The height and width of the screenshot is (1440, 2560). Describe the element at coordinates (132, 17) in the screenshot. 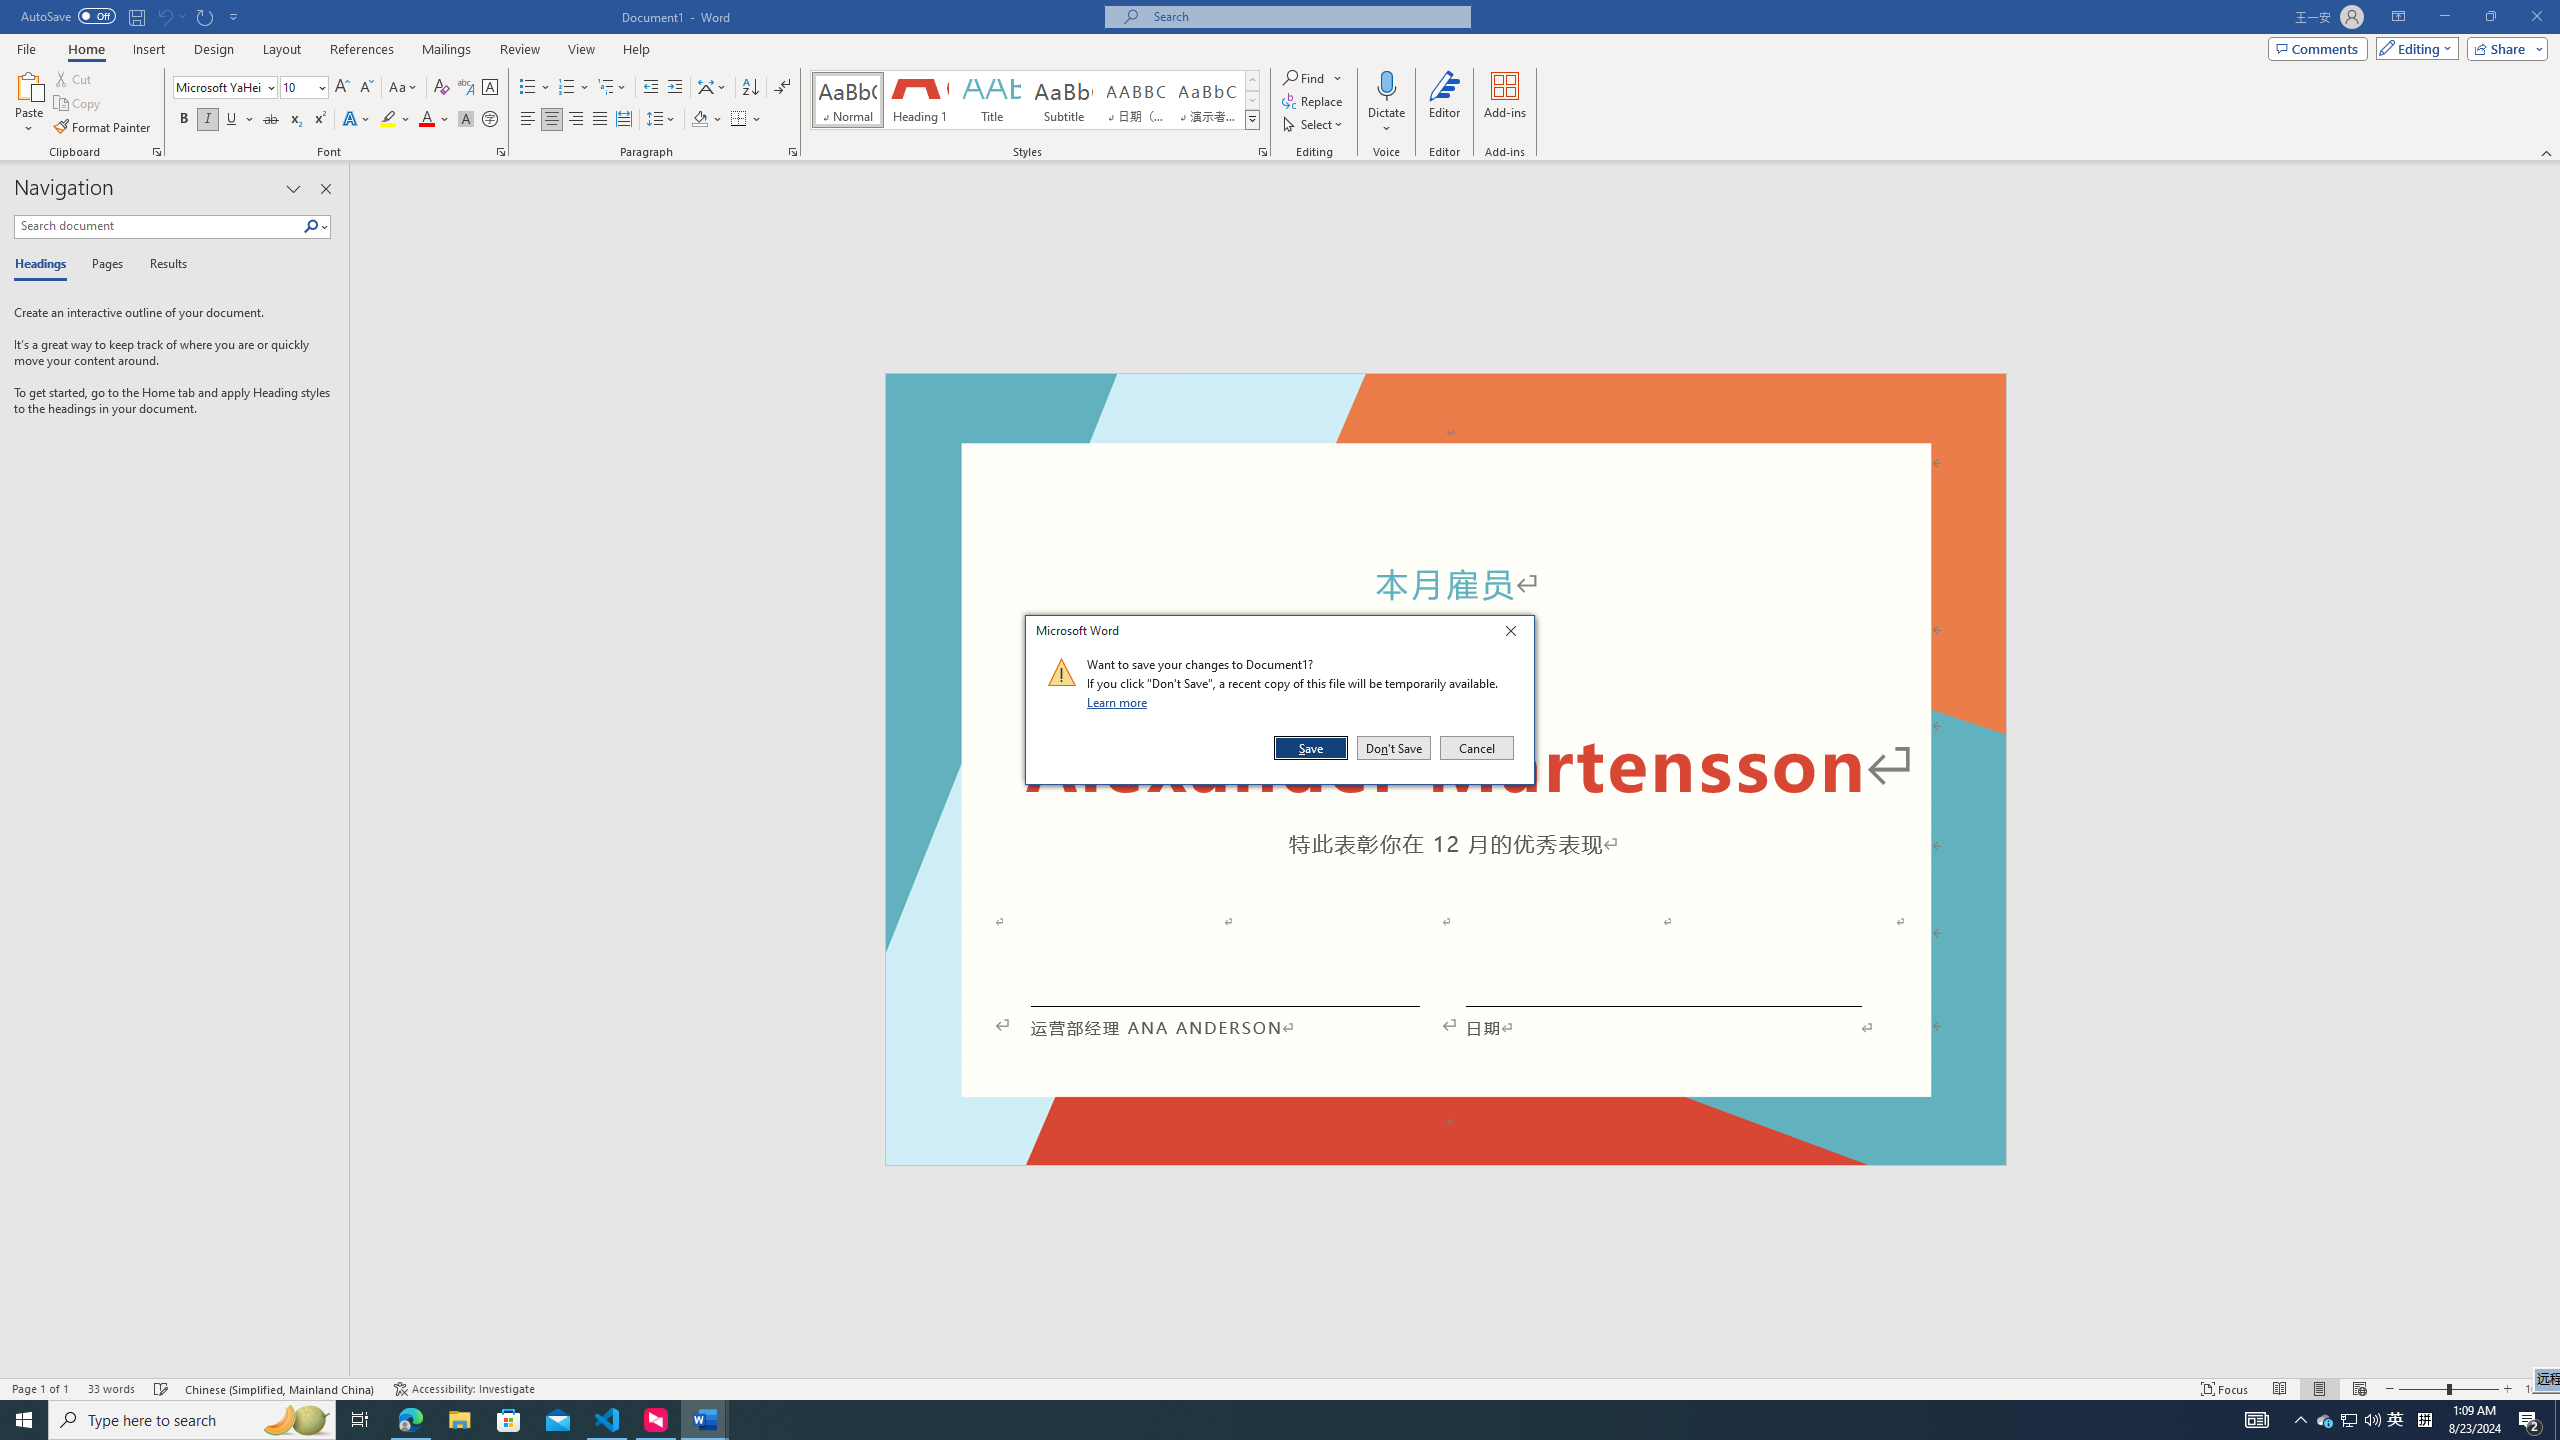

I see `Quick Access Toolbar` at that location.